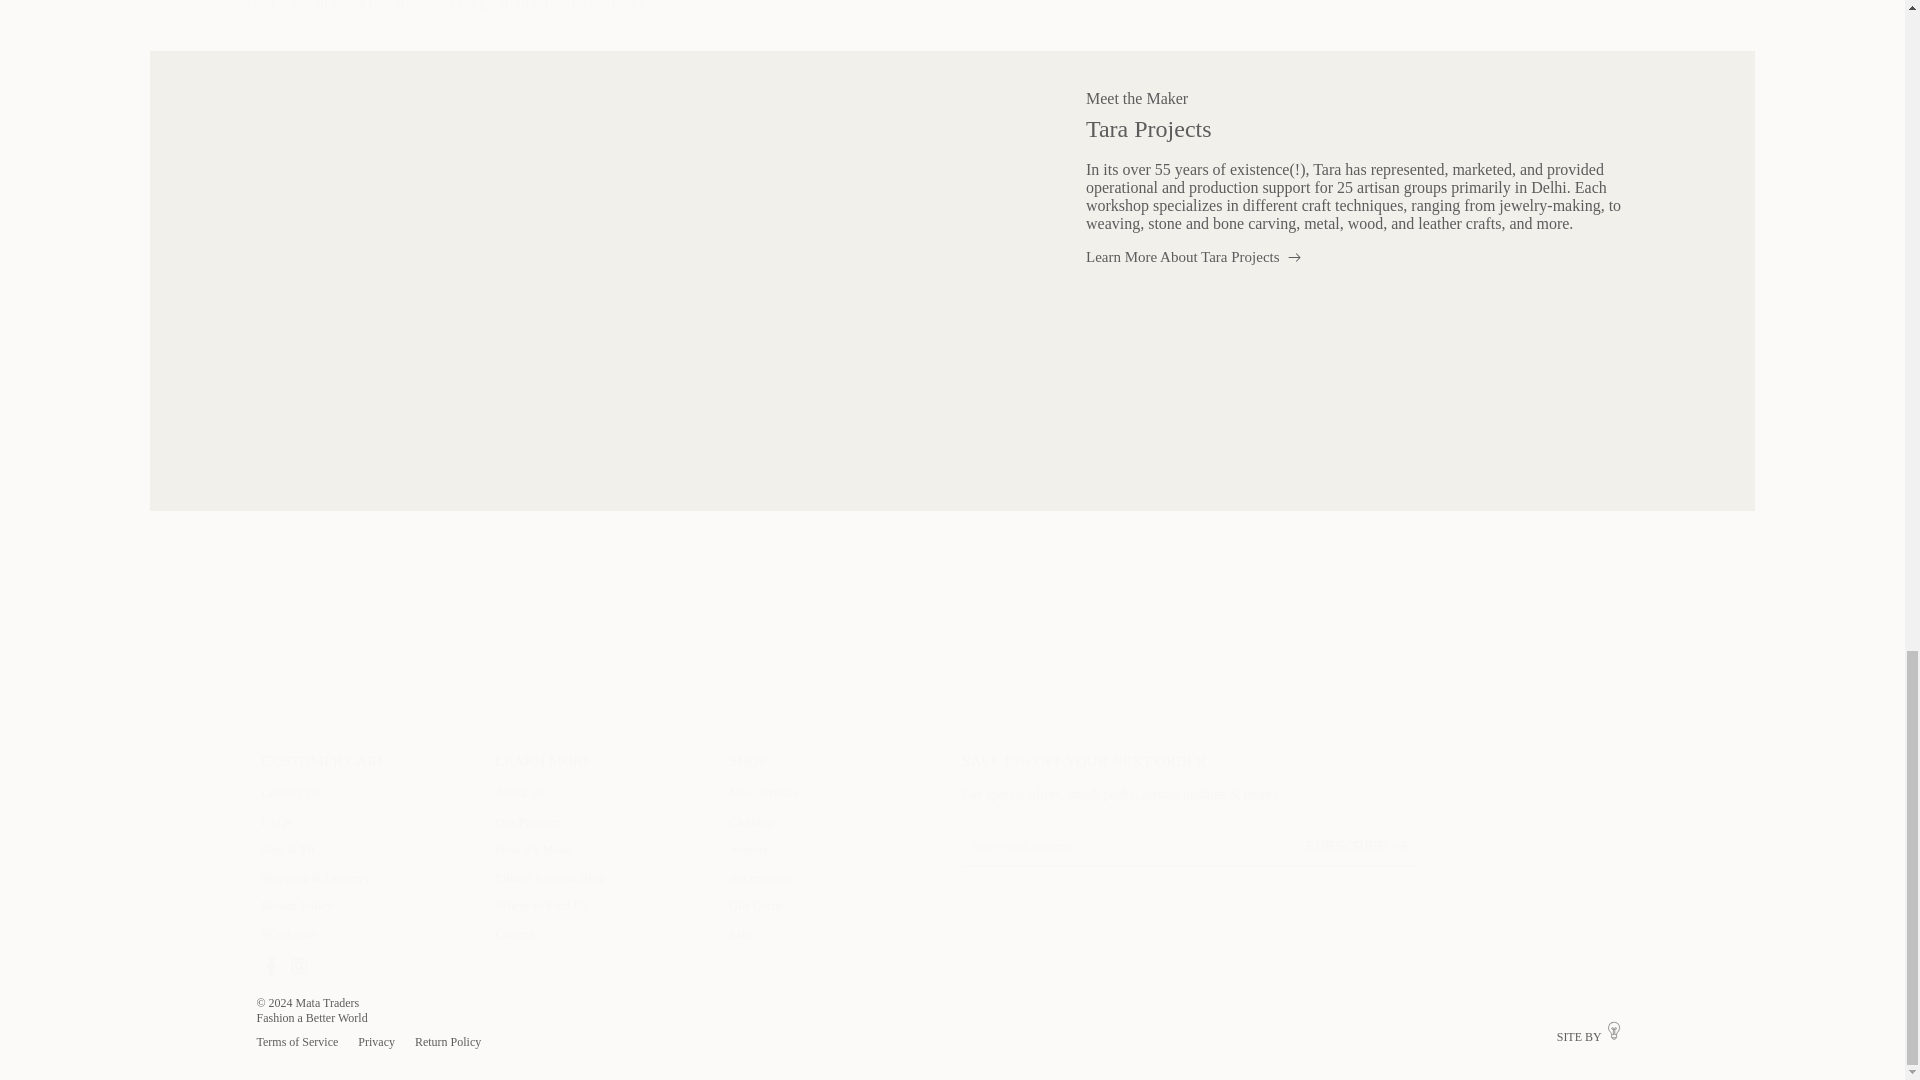  Describe the element at coordinates (276, 822) in the screenshot. I see `FAQs` at that location.